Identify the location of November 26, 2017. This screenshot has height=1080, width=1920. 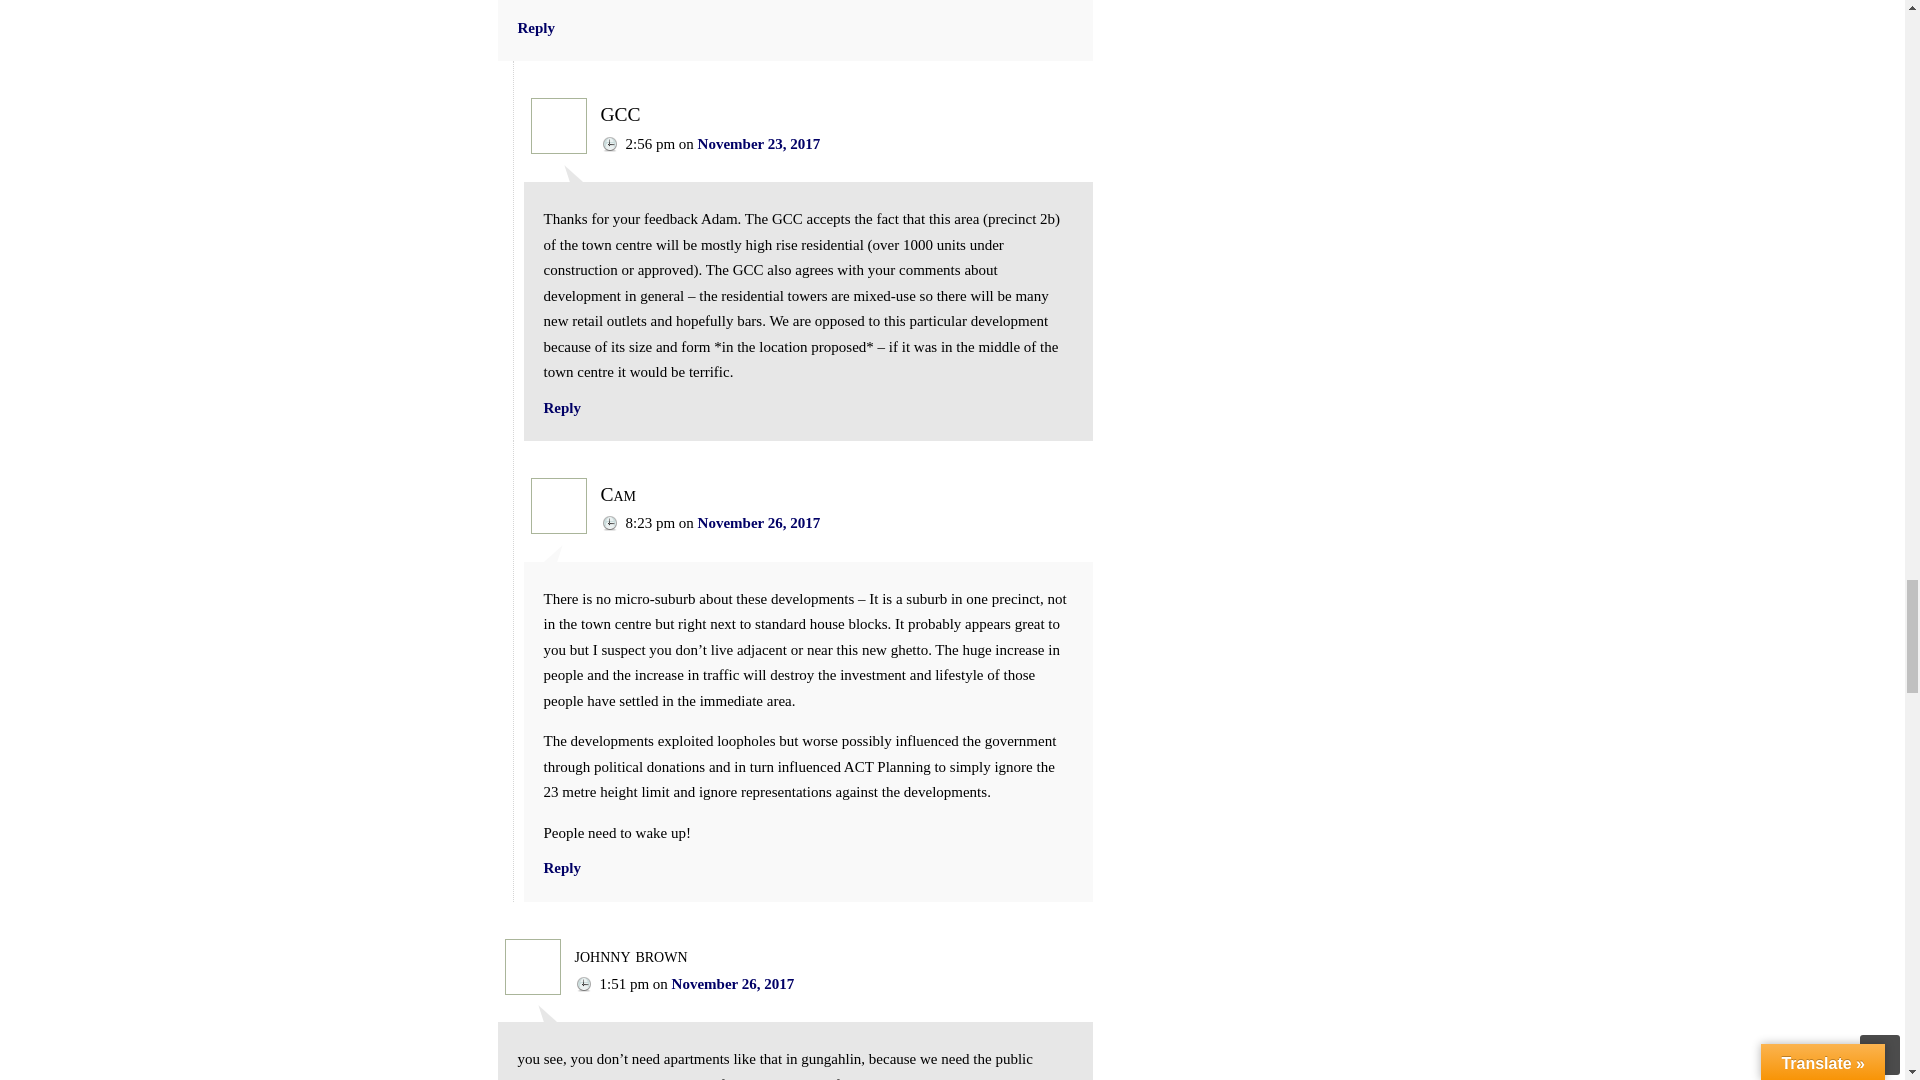
(760, 523).